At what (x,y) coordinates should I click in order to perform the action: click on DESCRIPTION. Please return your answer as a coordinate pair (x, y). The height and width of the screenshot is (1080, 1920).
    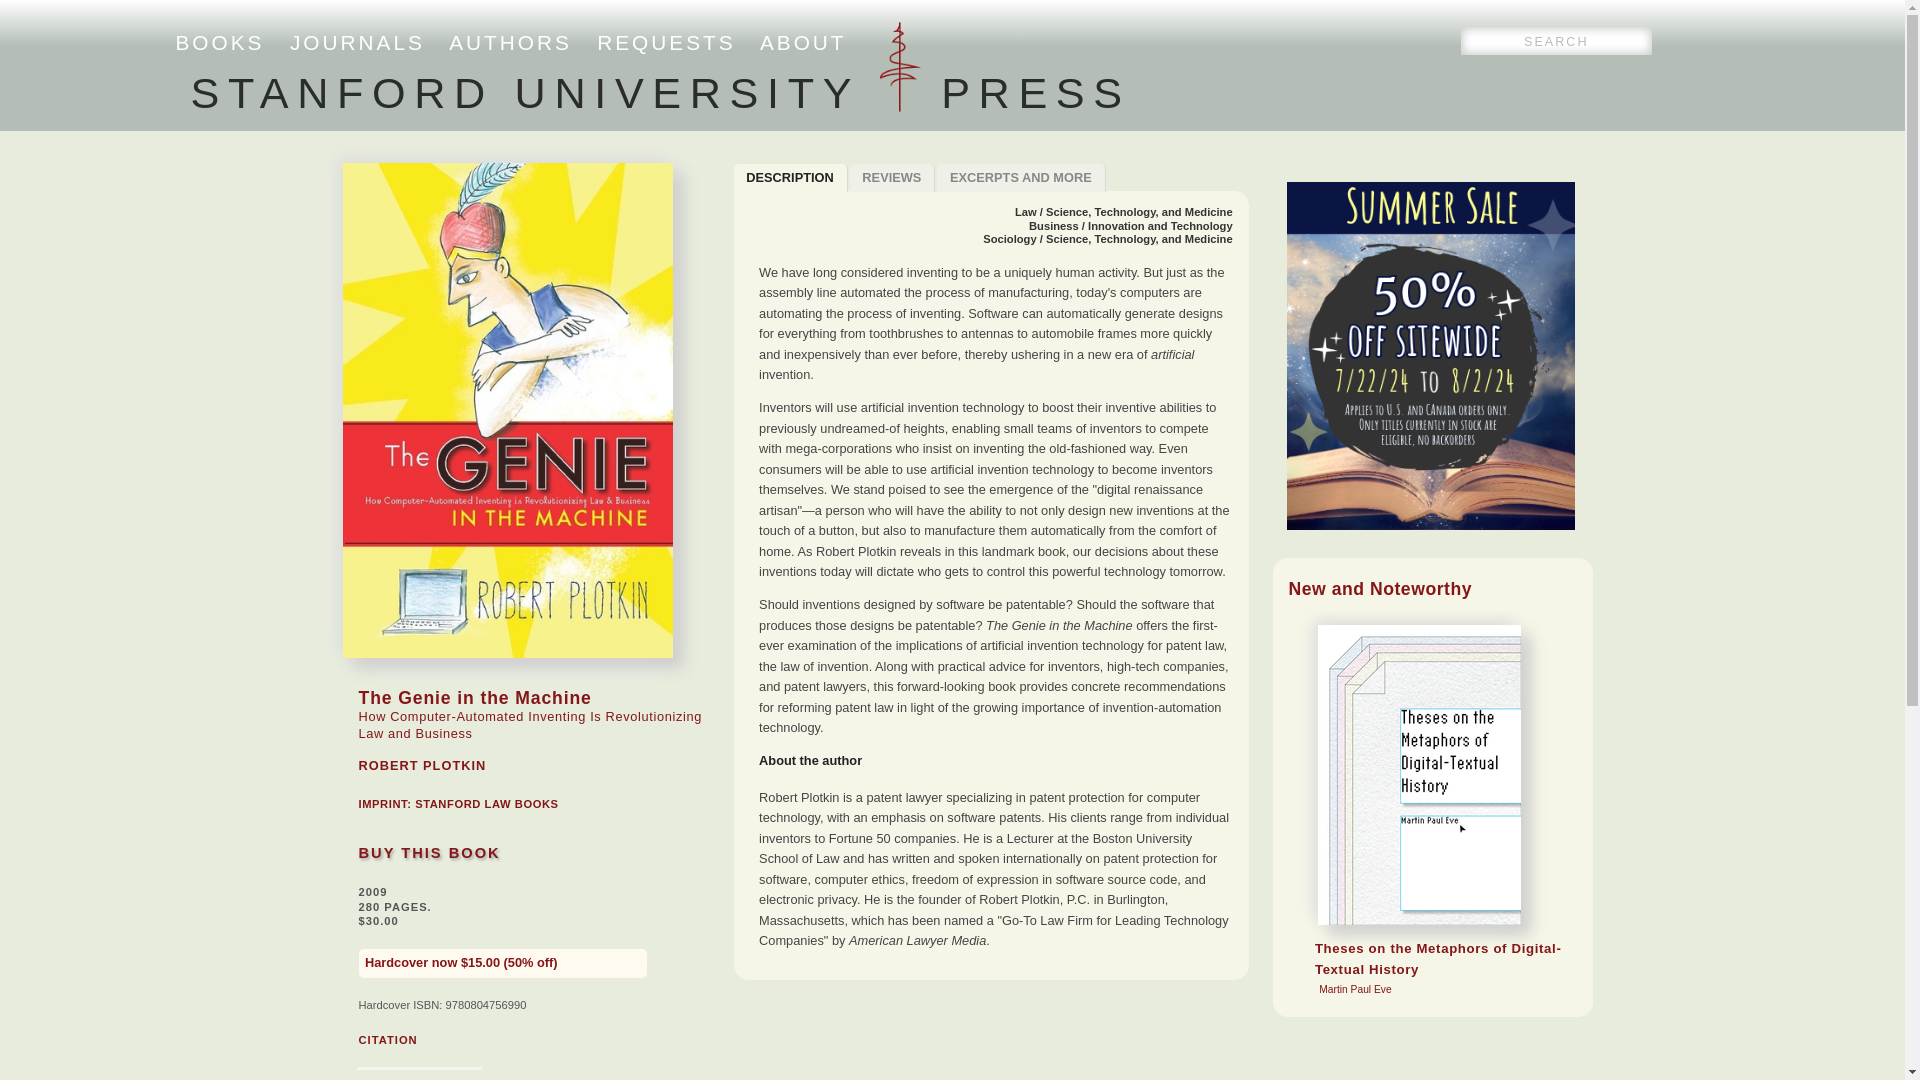
    Looking at the image, I should click on (356, 42).